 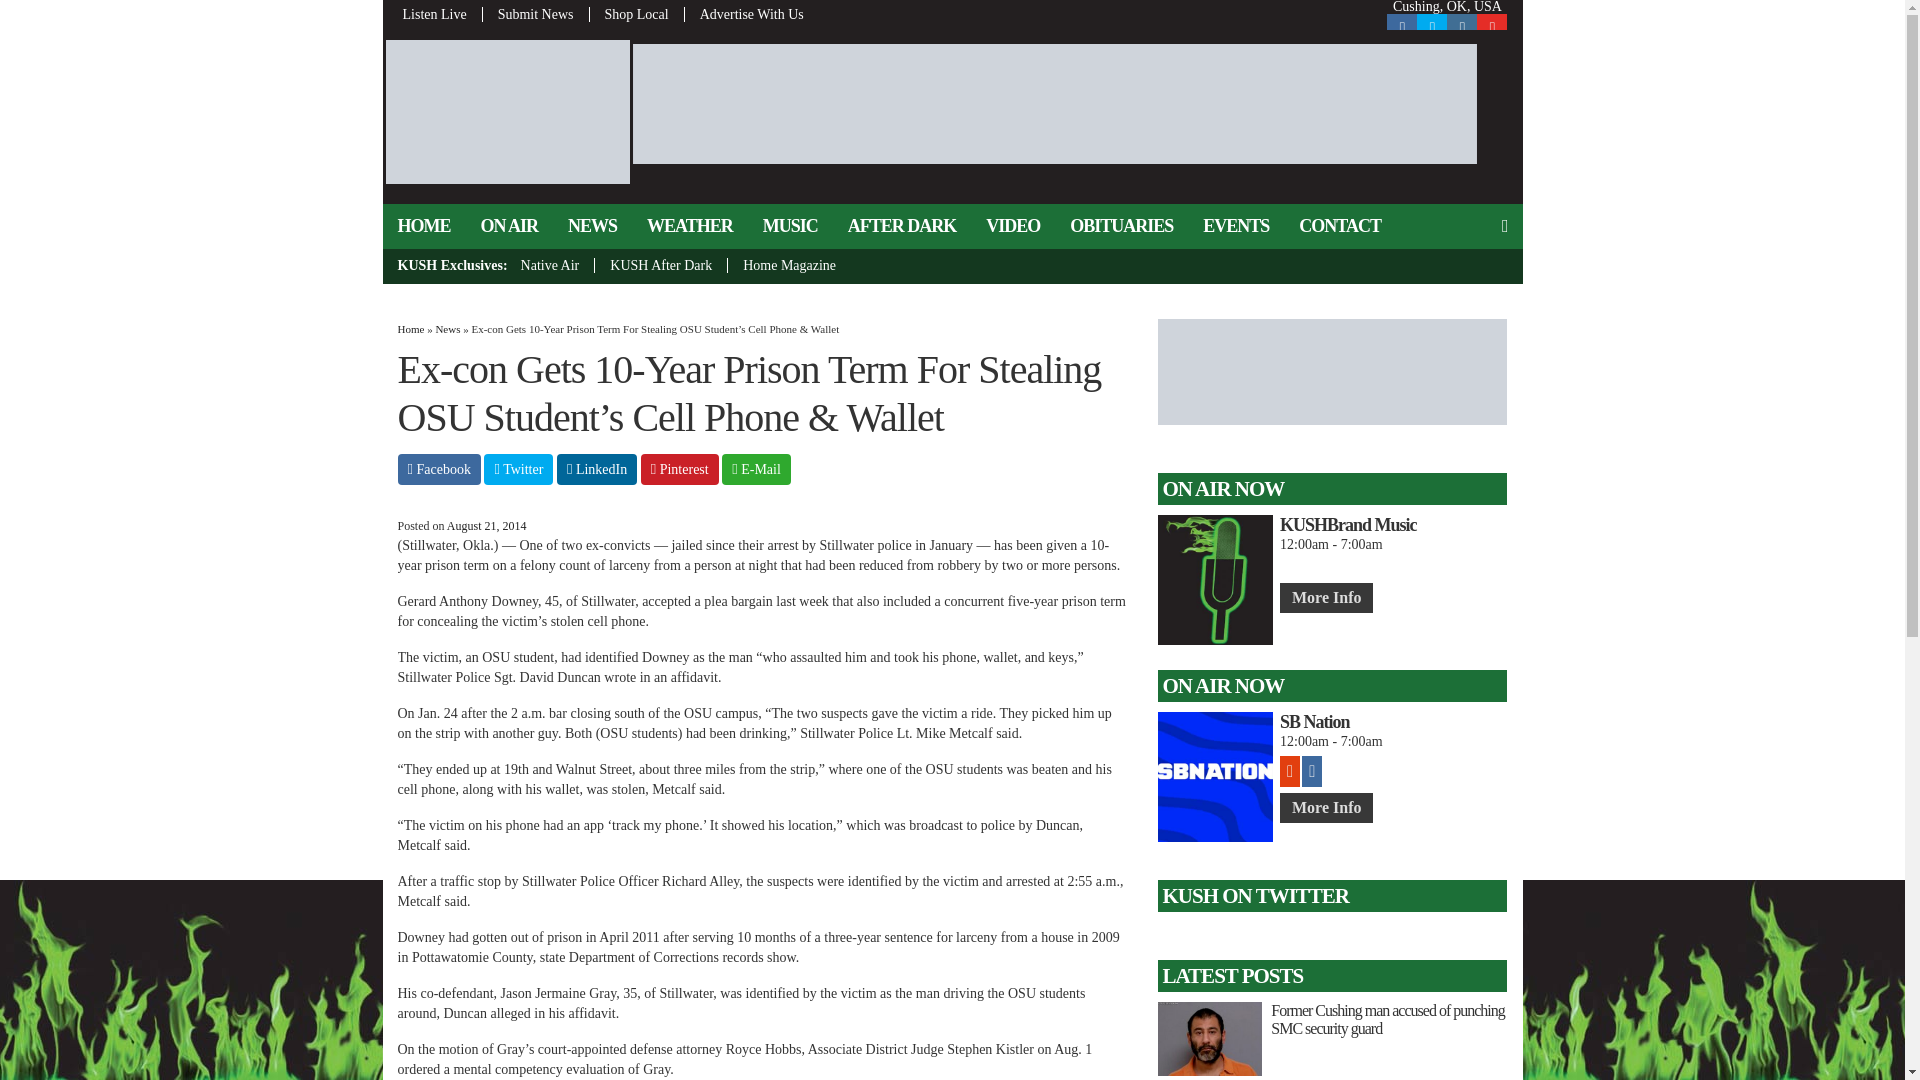 What do you see at coordinates (1394, 722) in the screenshot?
I see `SB Nation` at bounding box center [1394, 722].